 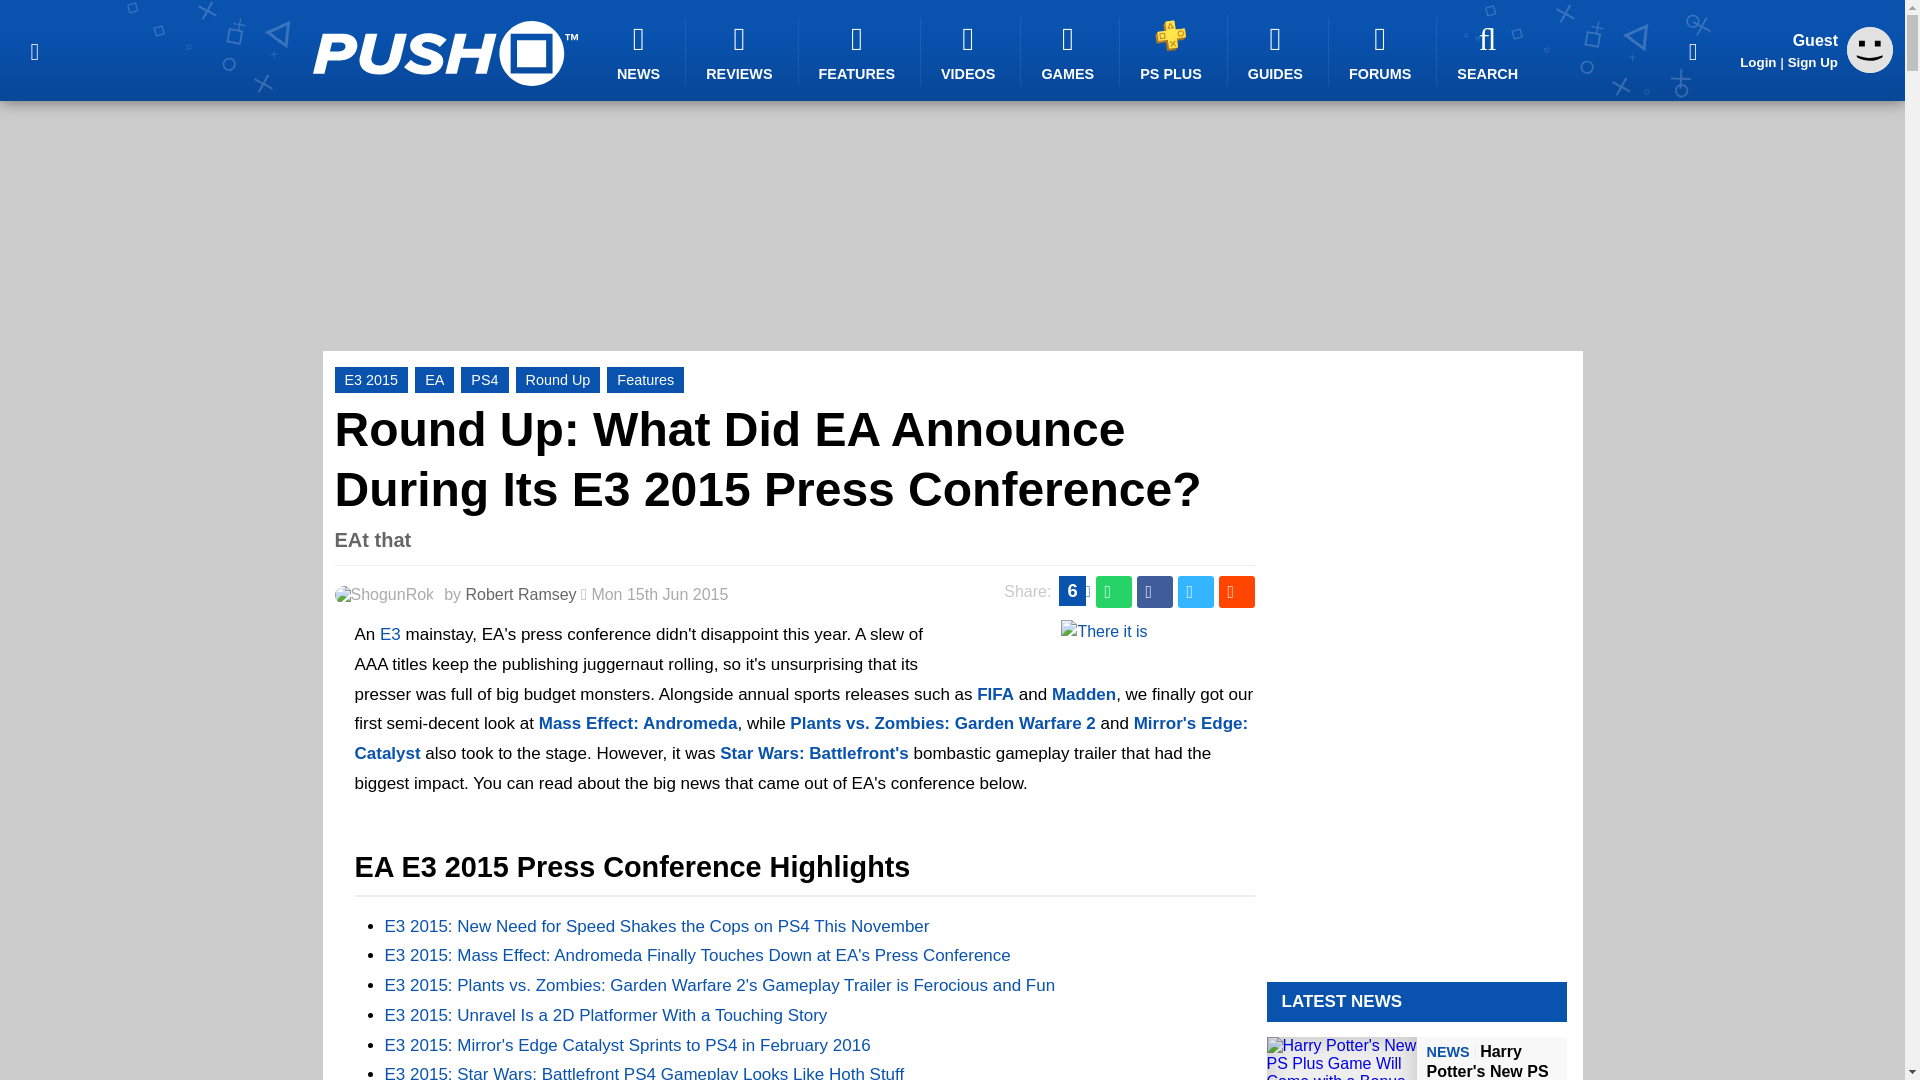 I want to click on Features, so click(x=644, y=380).